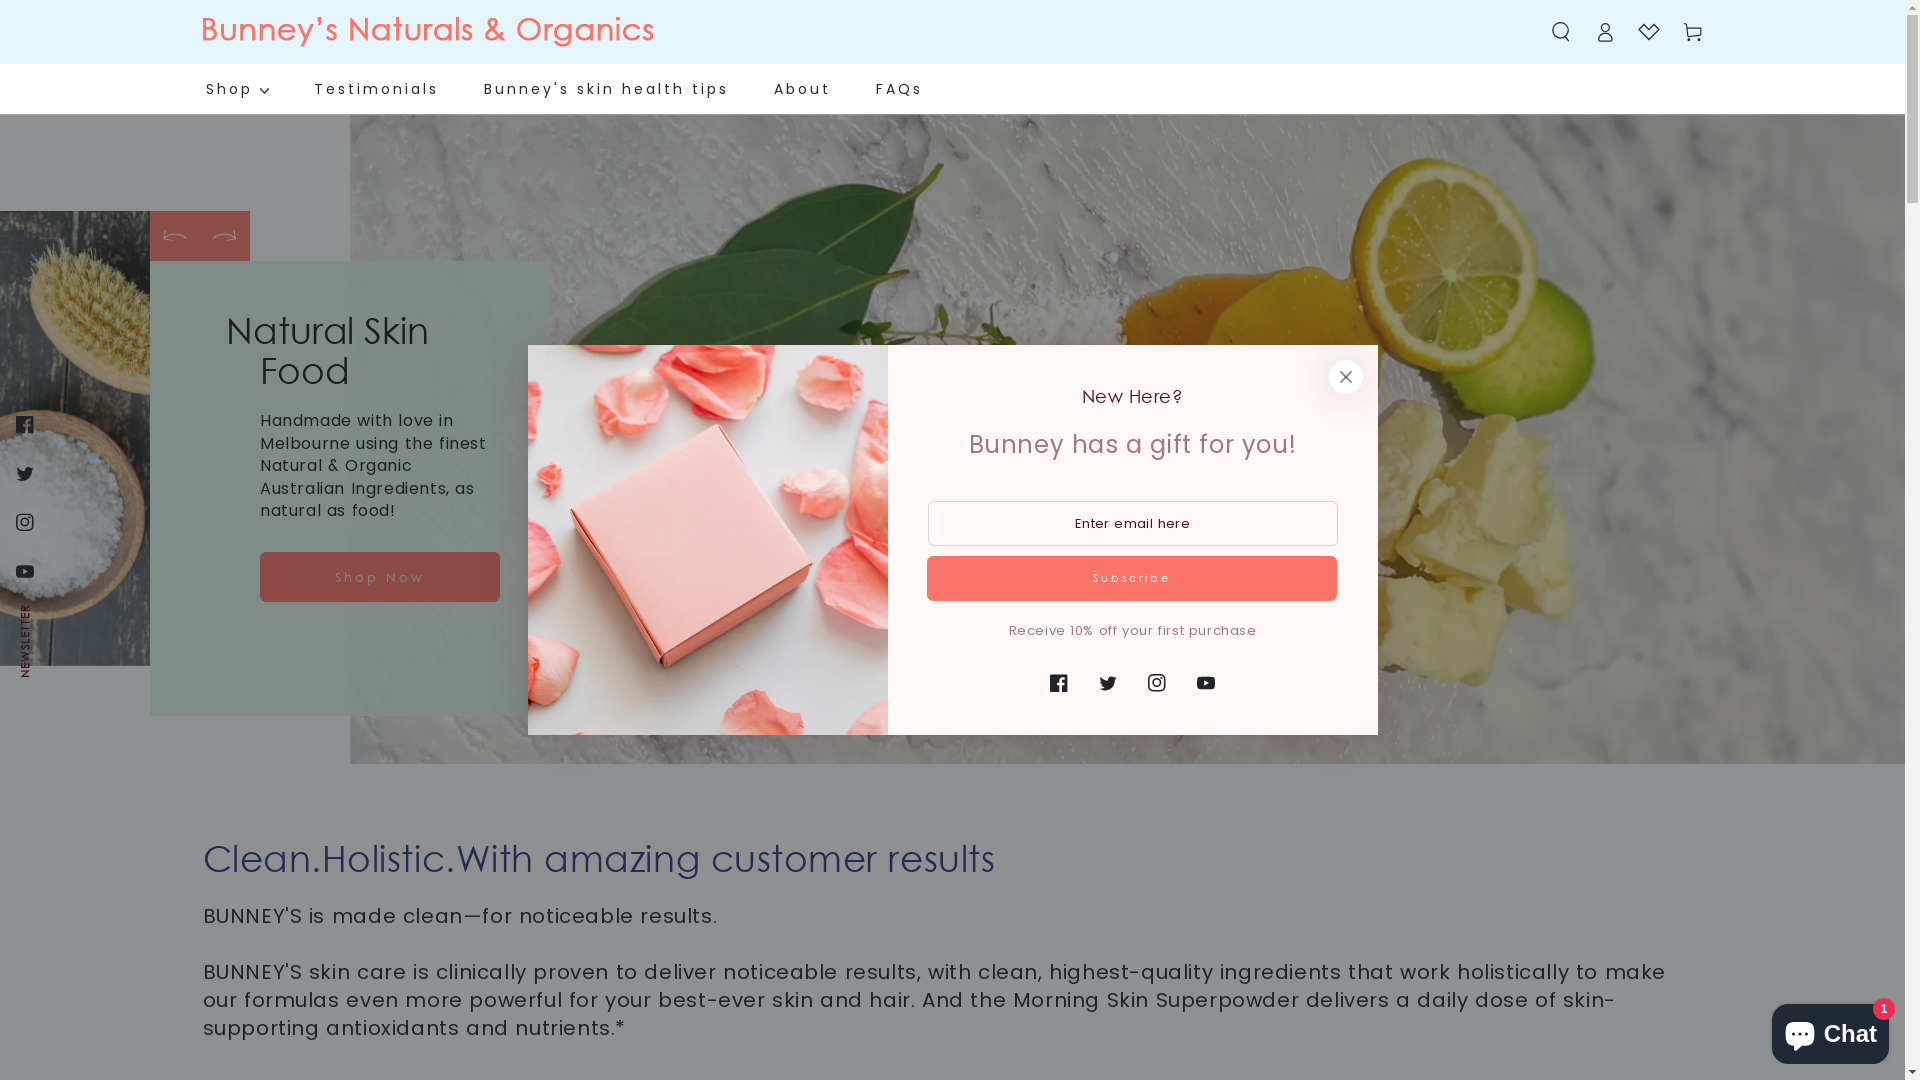 This screenshot has width=1920, height=1080. I want to click on Facebook, so click(25, 424).